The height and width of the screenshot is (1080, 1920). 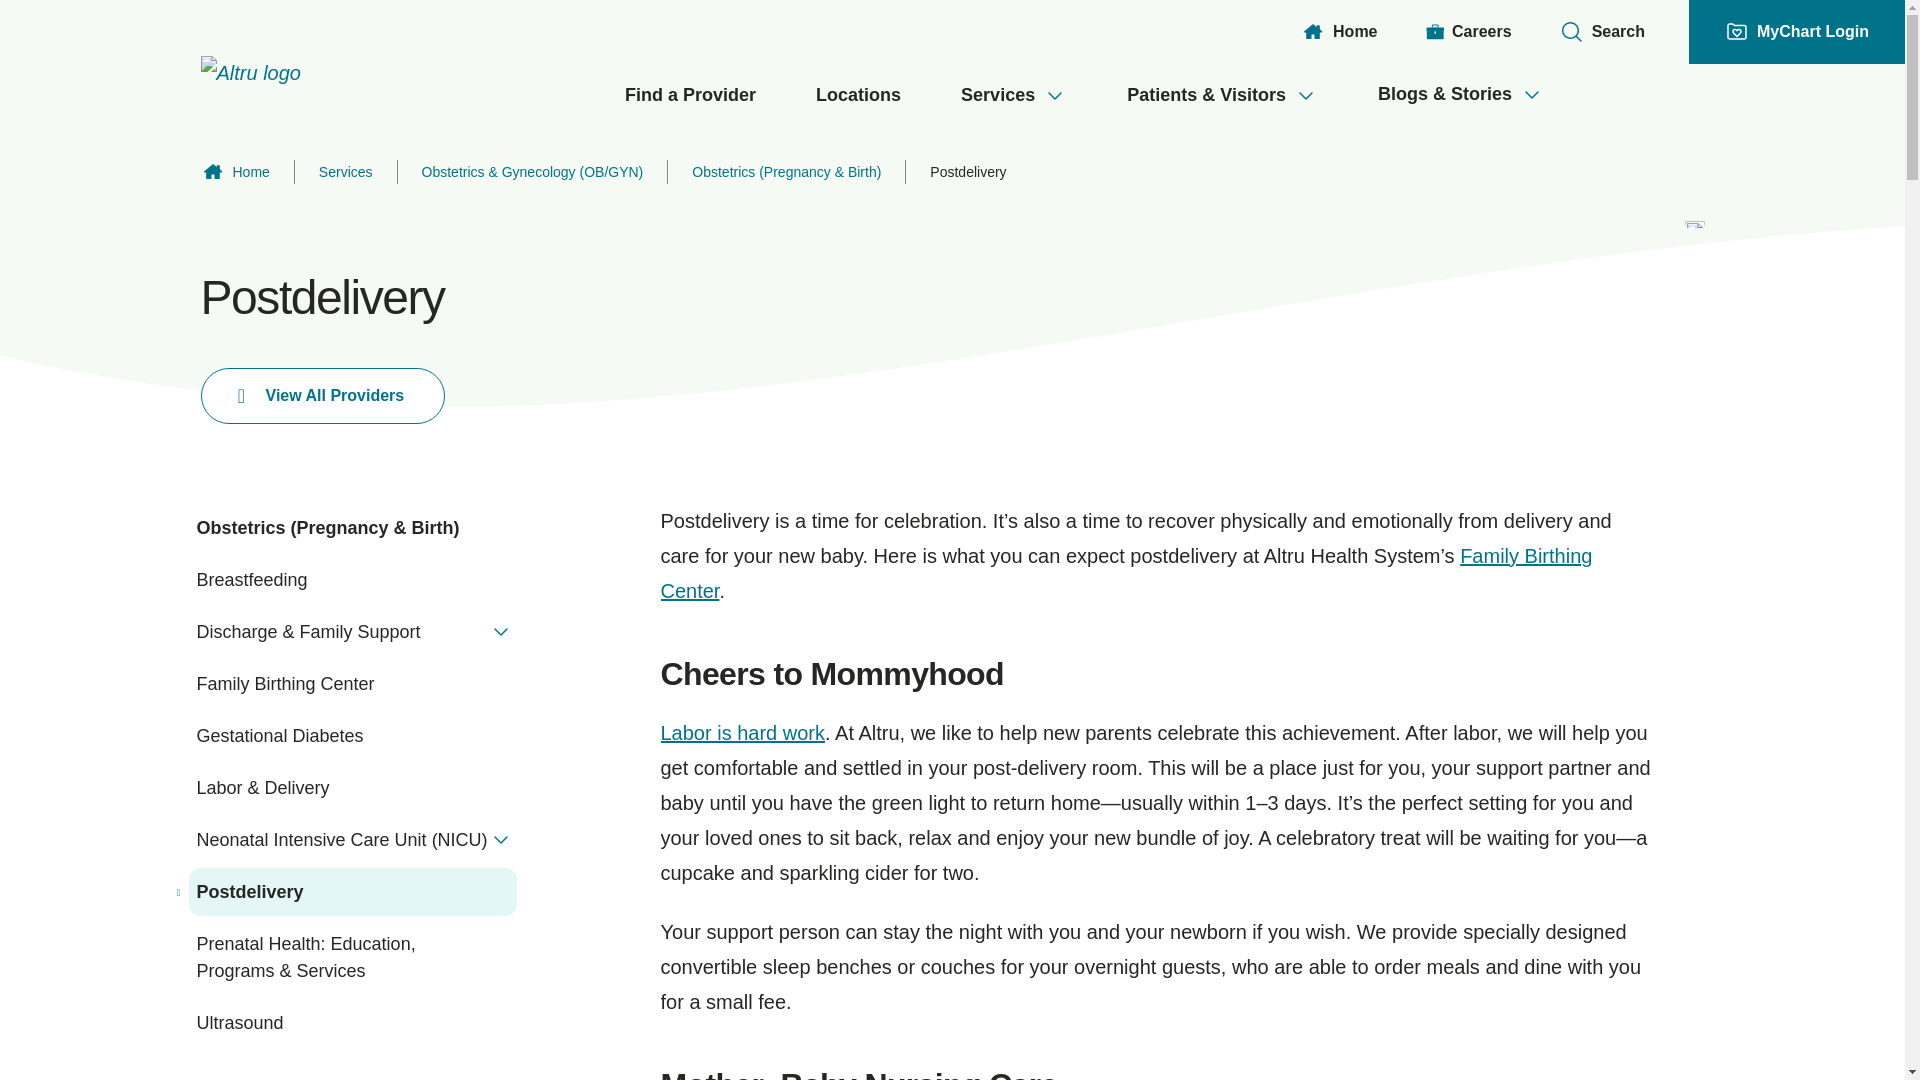 I want to click on Home, so click(x=1338, y=31).